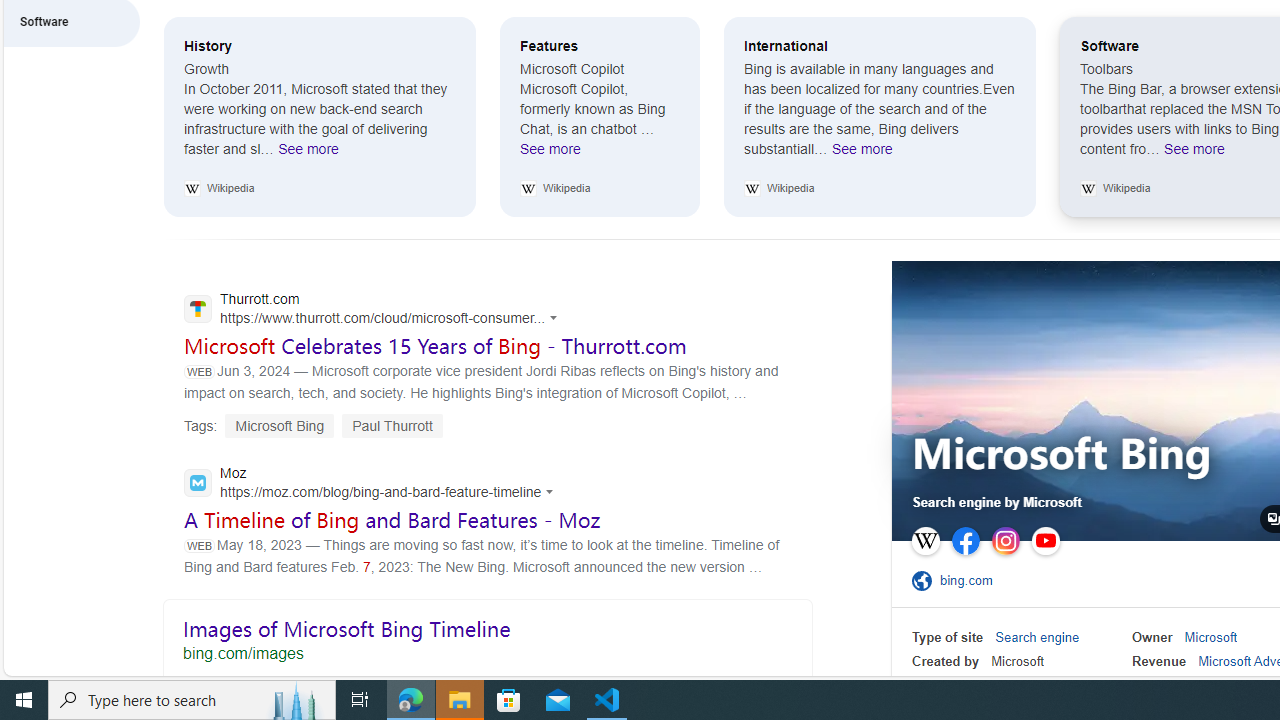 The image size is (1280, 720). Describe the element at coordinates (374, 484) in the screenshot. I see `Moz` at that location.